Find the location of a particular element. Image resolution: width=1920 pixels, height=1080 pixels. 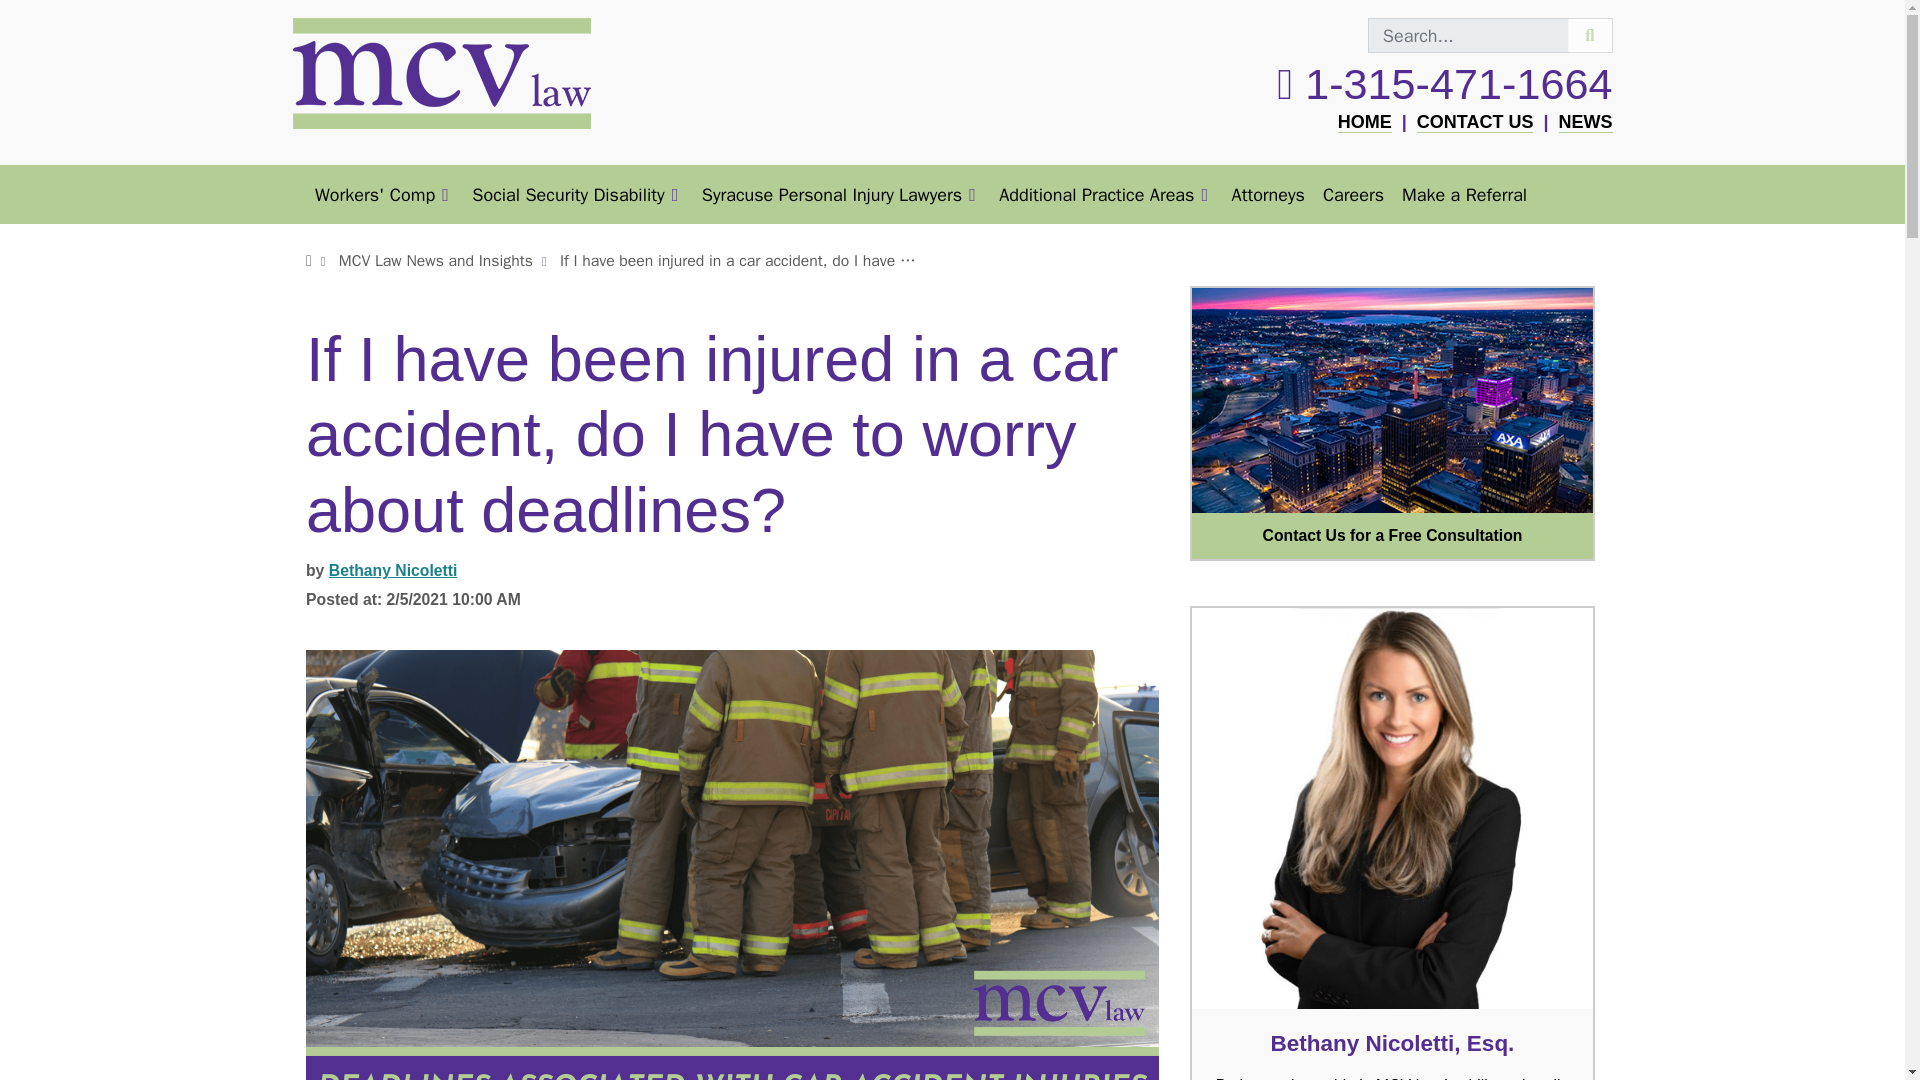

CONTACT US is located at coordinates (1475, 122).